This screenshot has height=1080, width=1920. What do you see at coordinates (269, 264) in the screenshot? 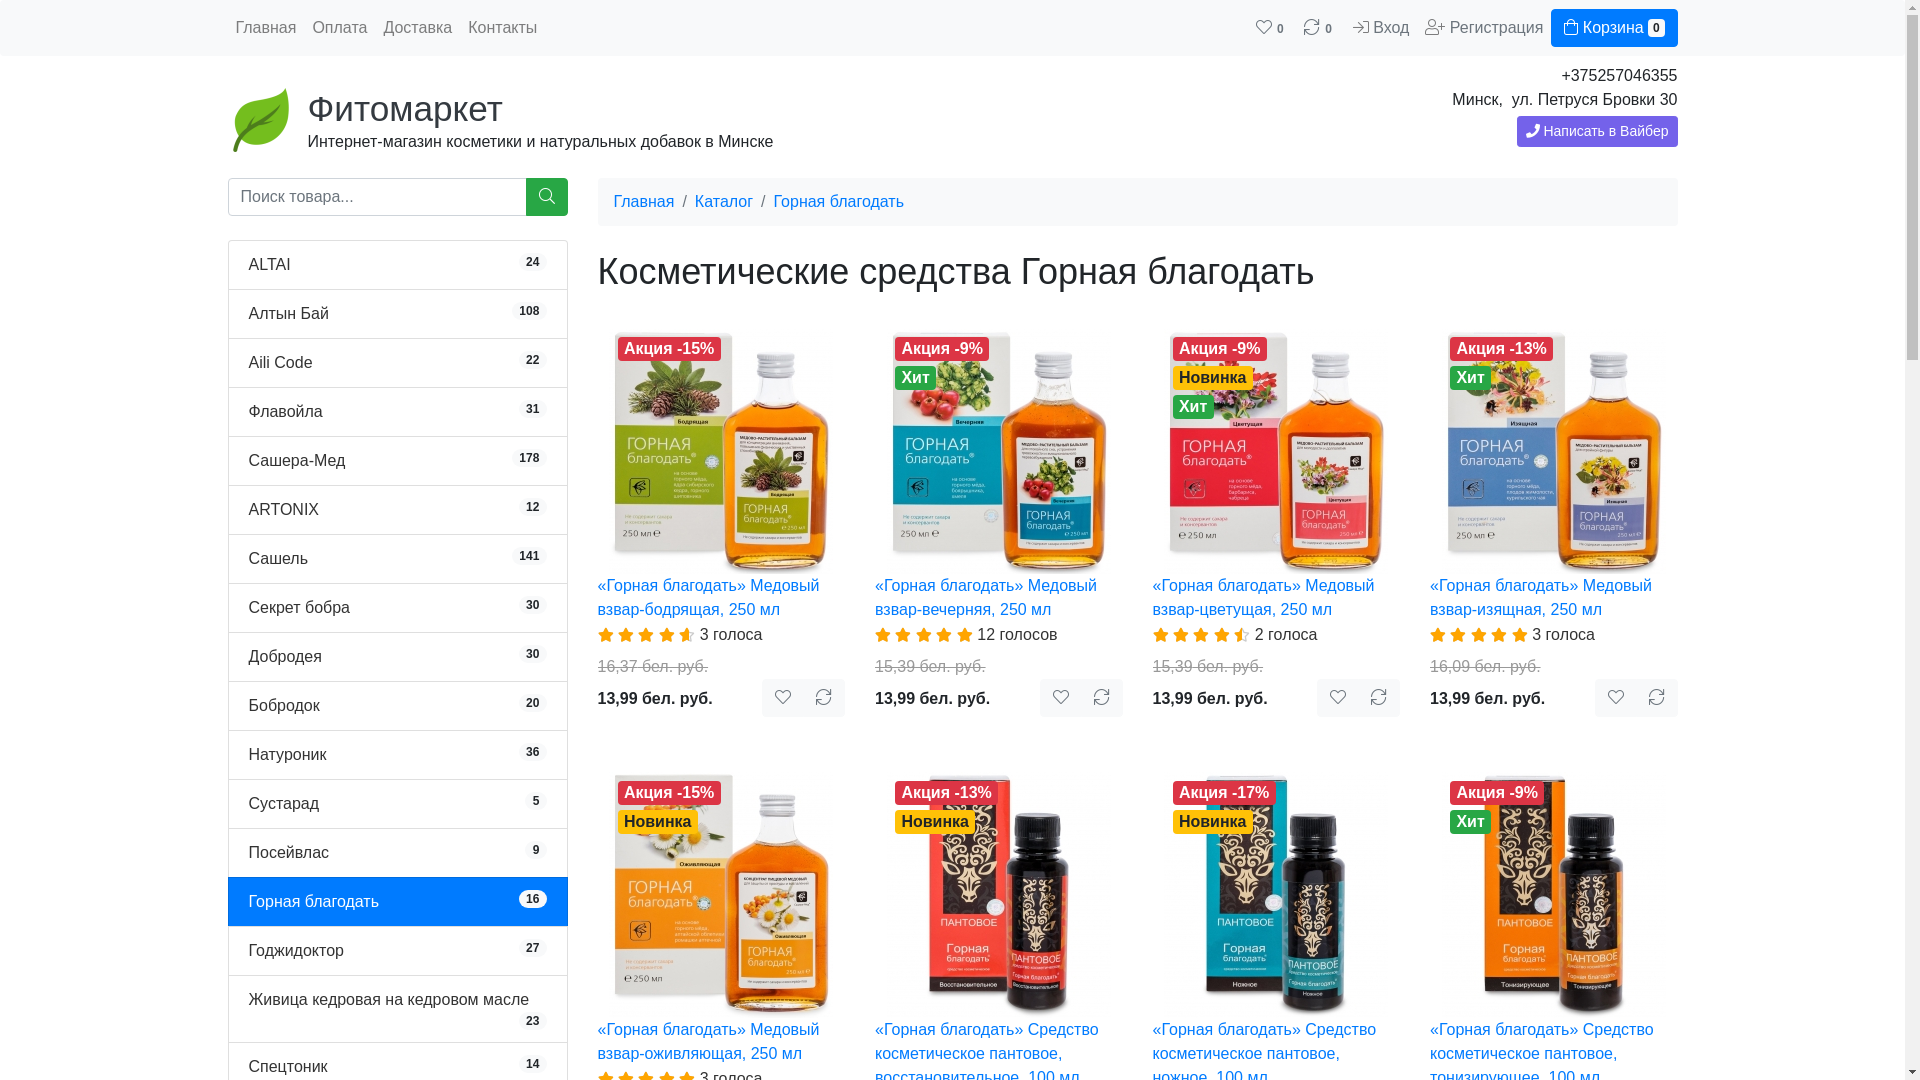
I see `ALTAI
24` at bounding box center [269, 264].